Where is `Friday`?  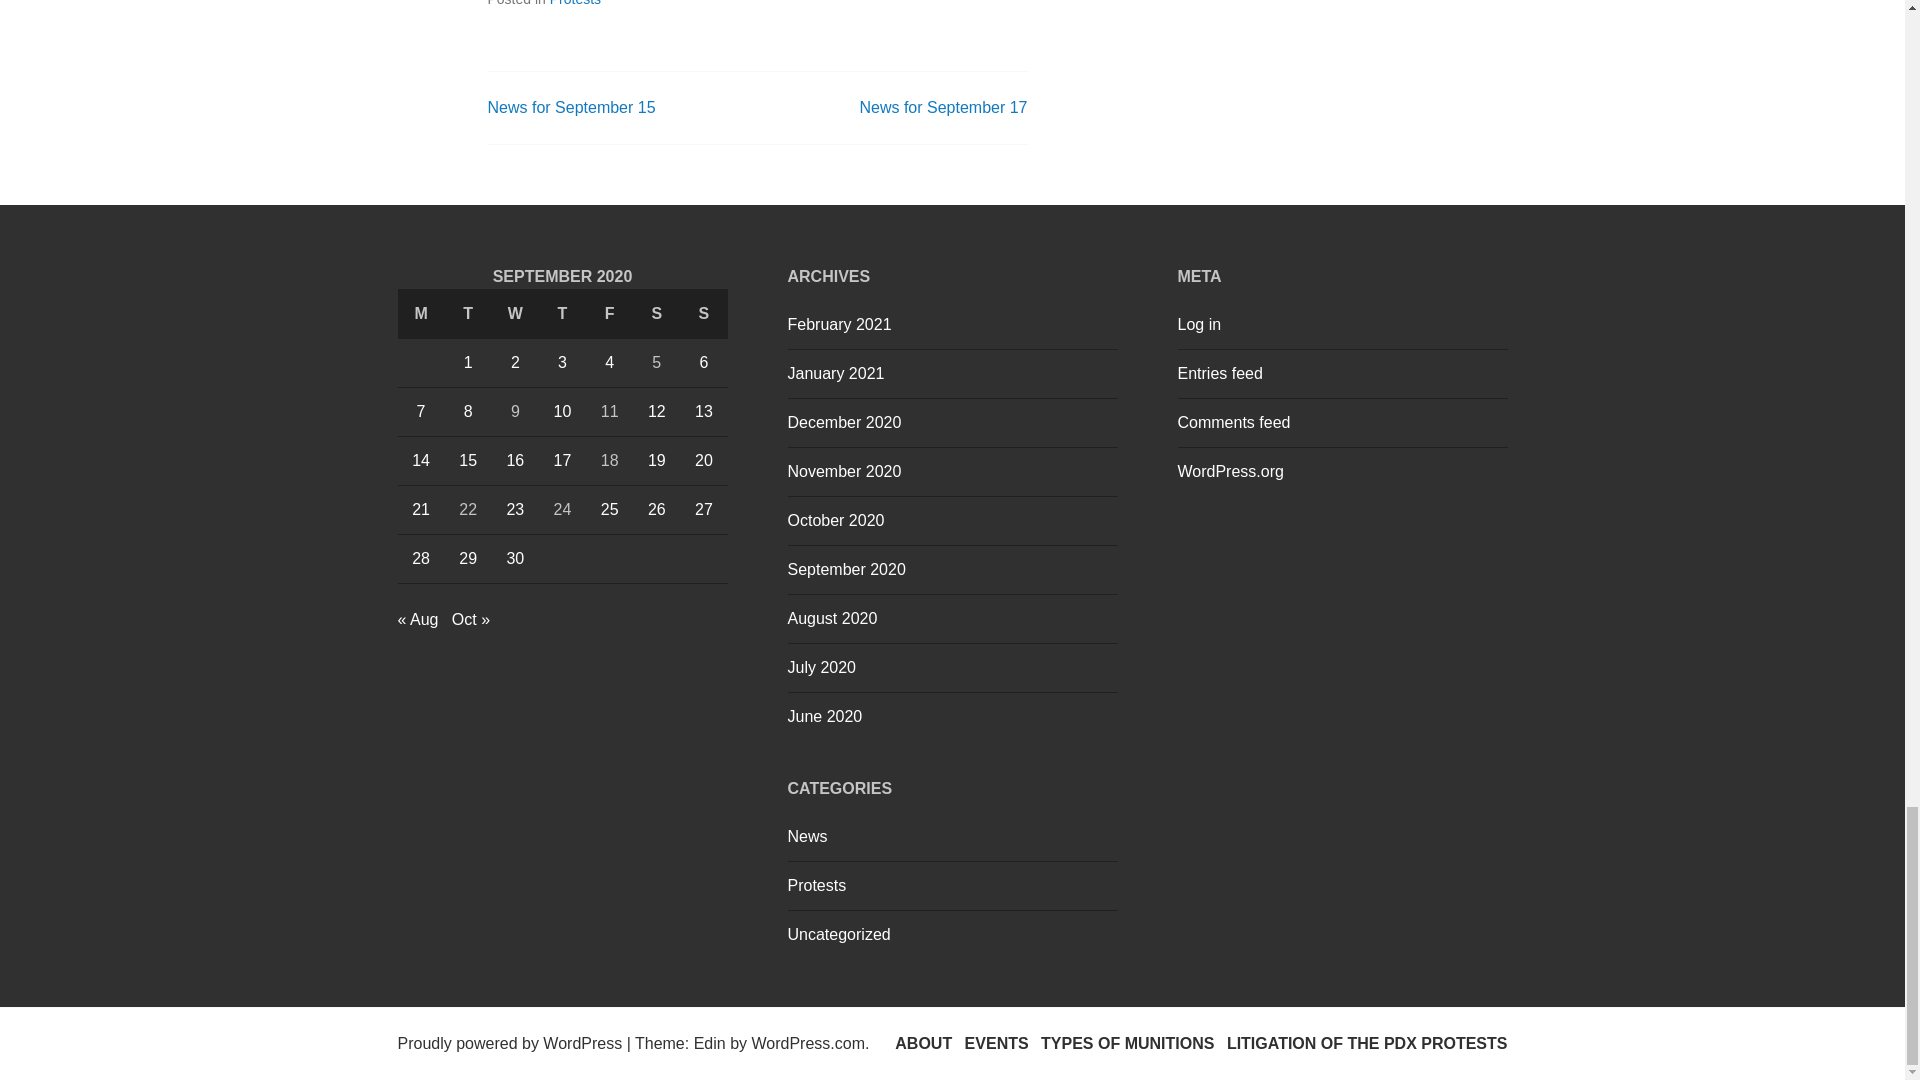
Friday is located at coordinates (609, 314).